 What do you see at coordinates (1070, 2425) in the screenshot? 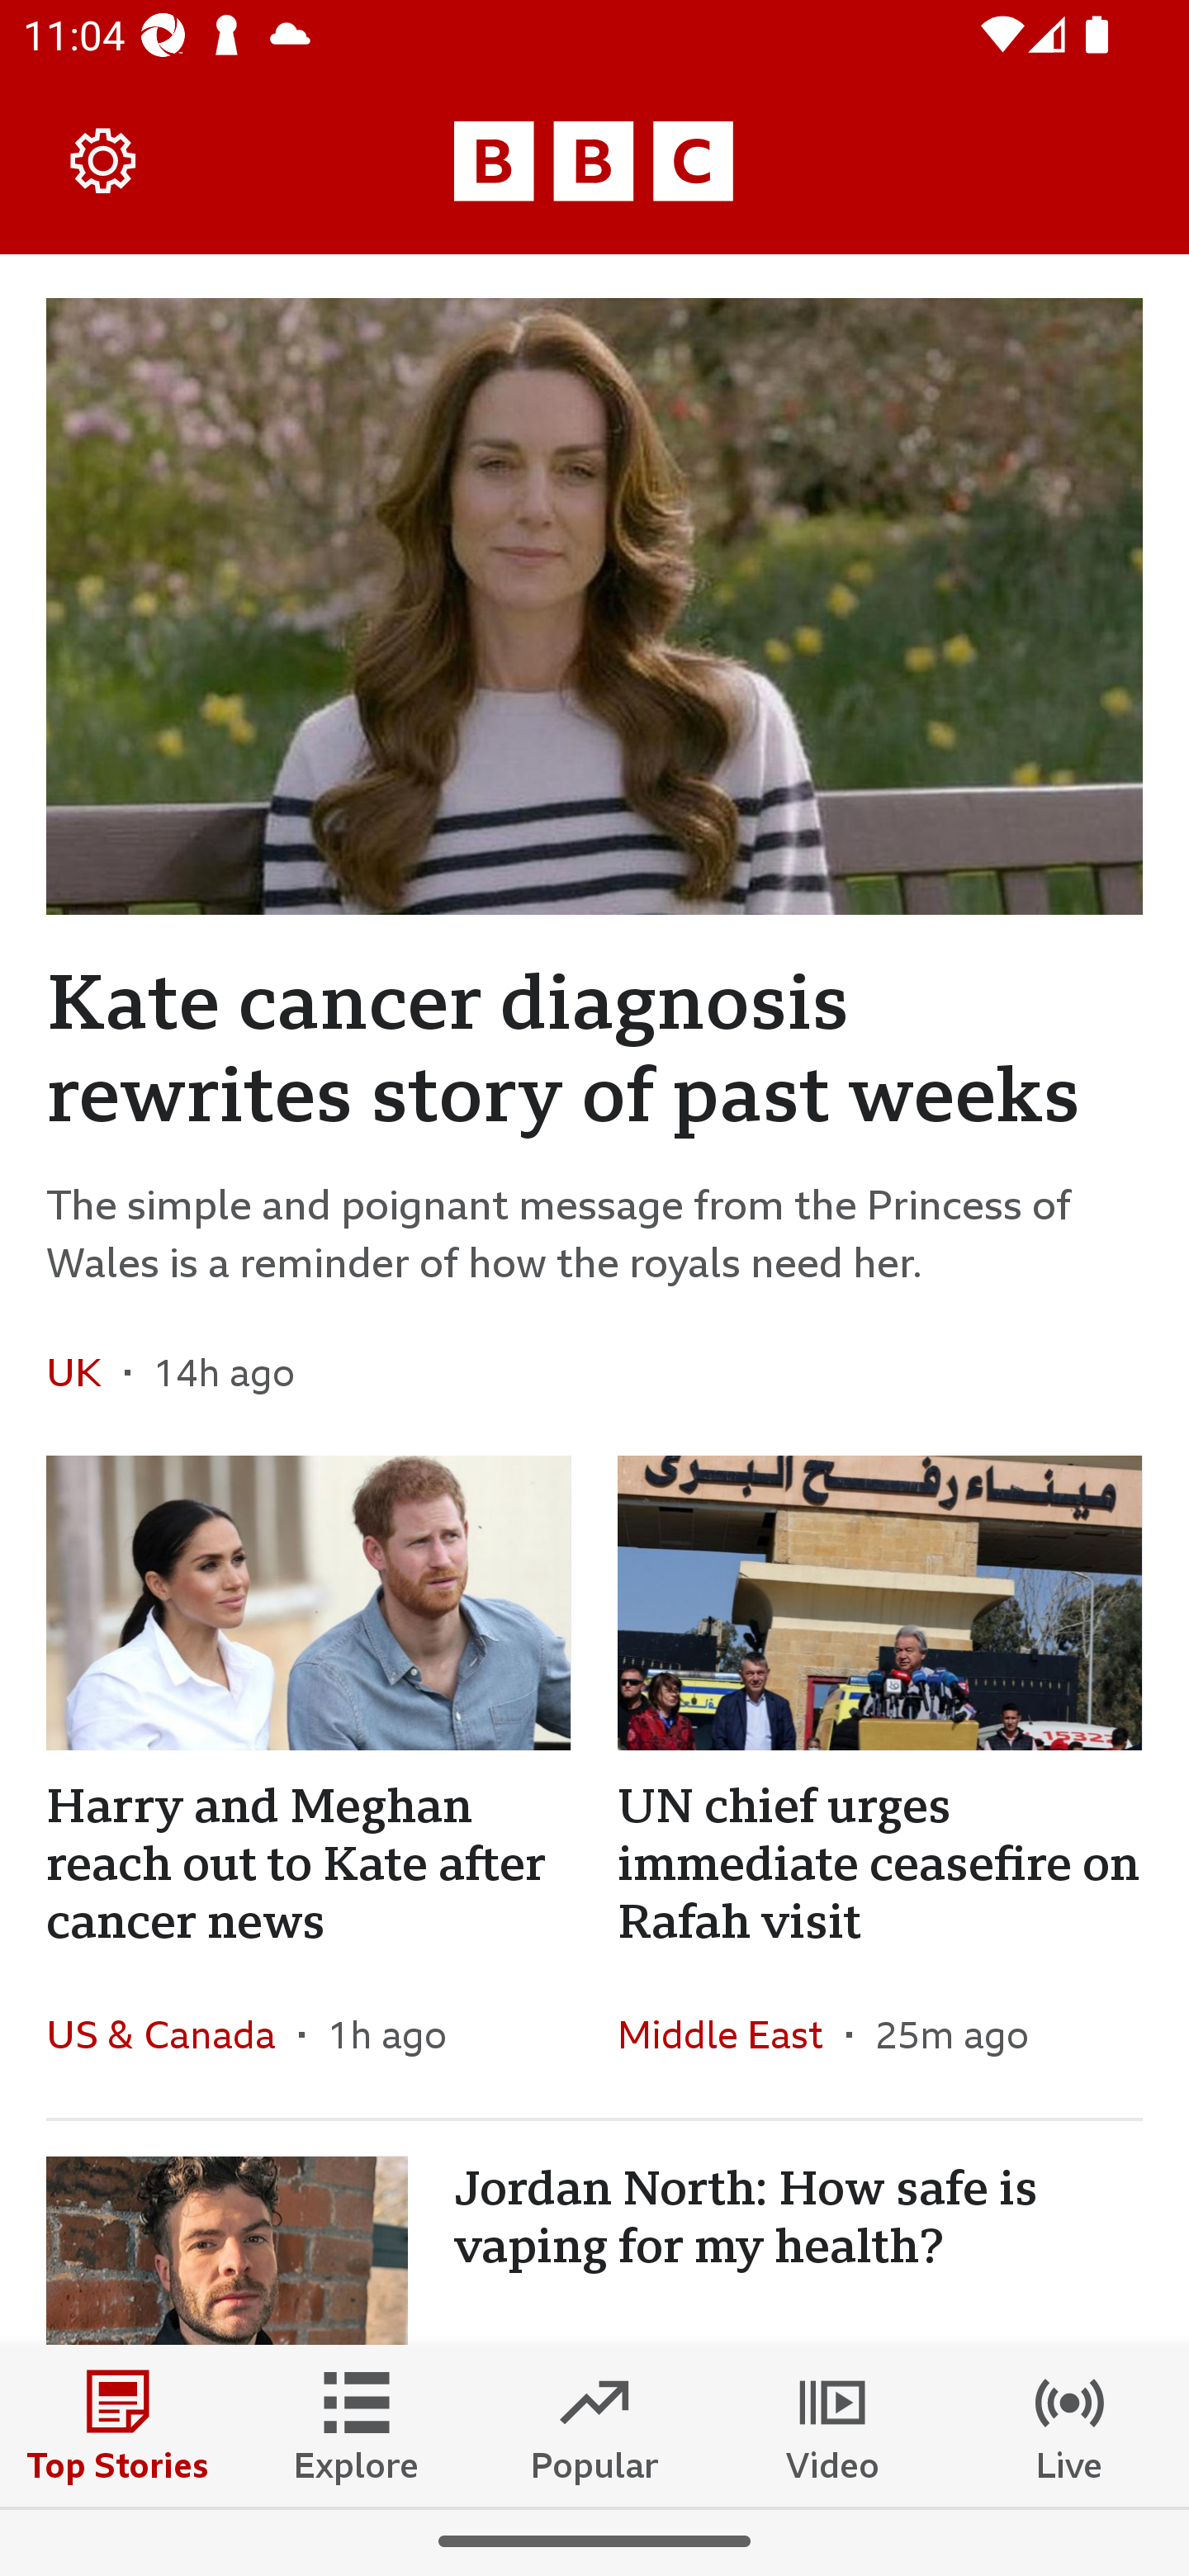
I see `Live` at bounding box center [1070, 2425].